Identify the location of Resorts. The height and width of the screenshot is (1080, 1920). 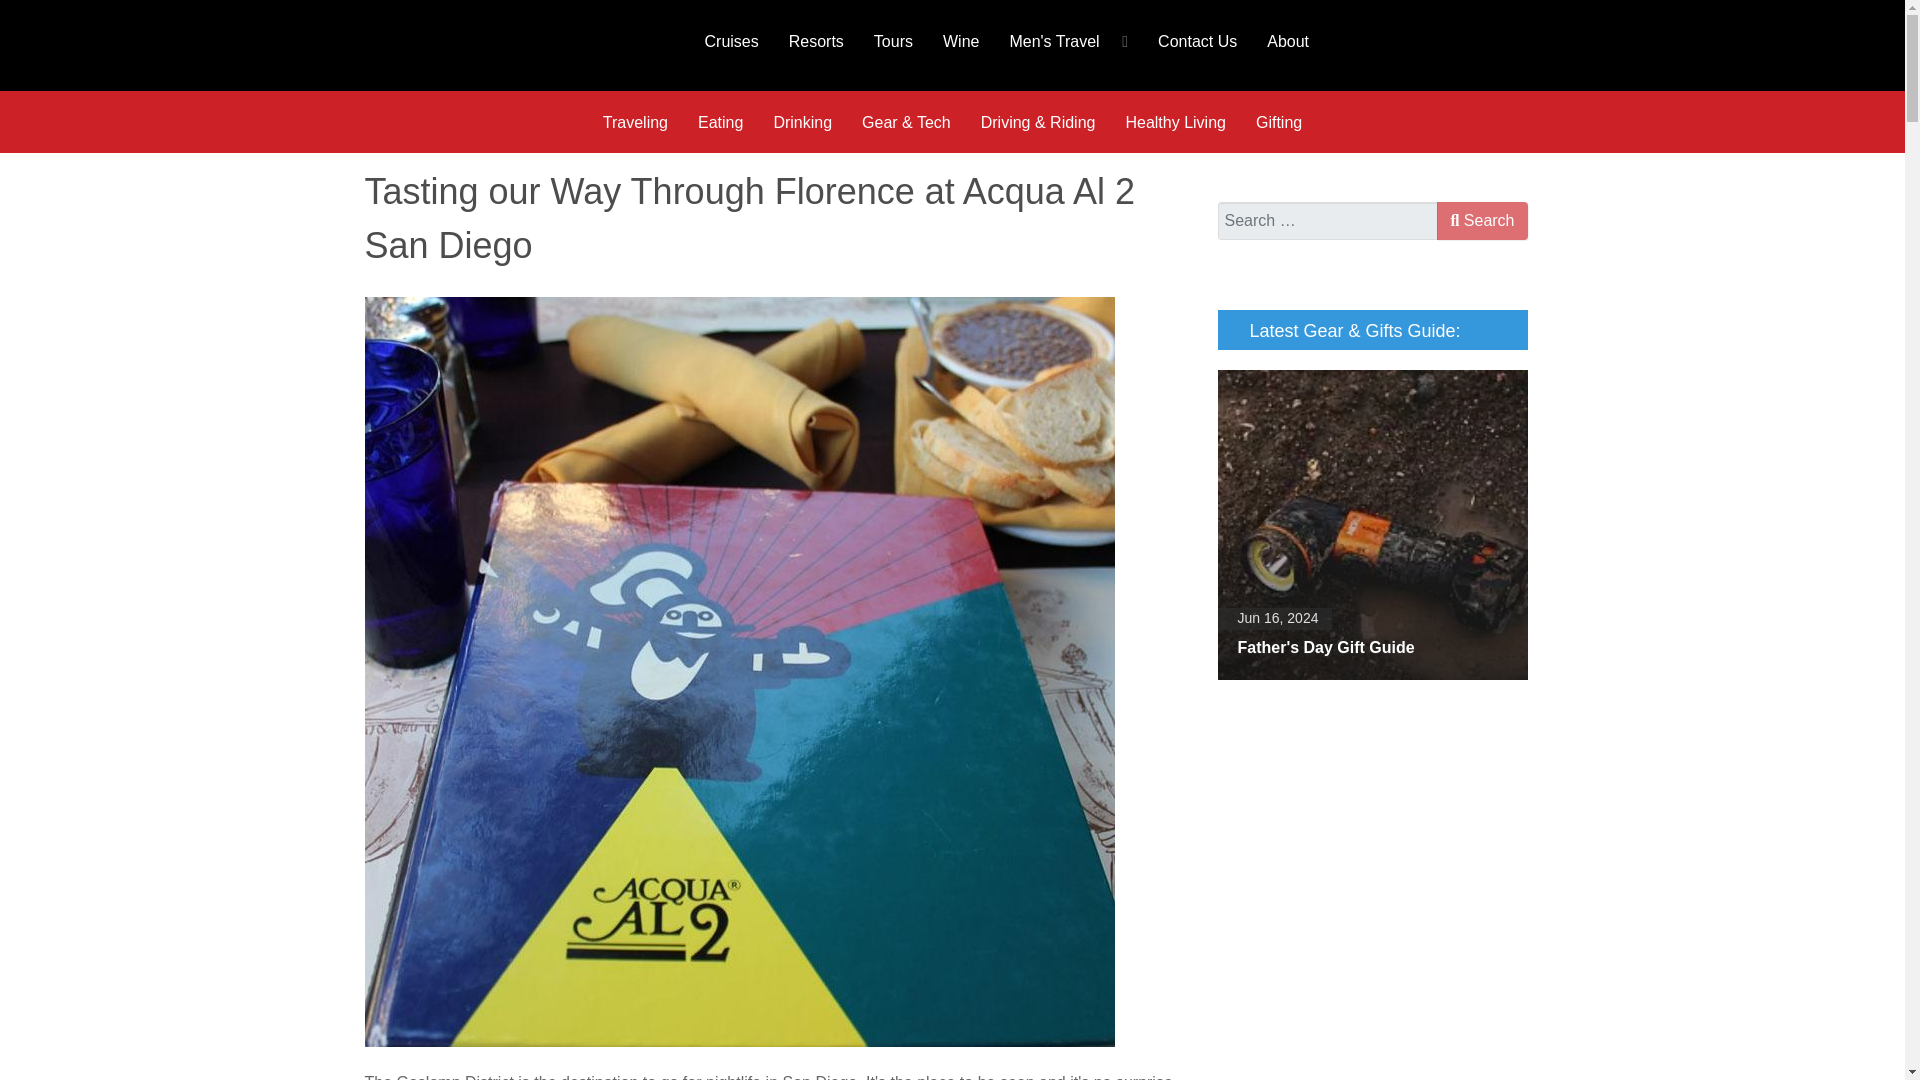
(816, 40).